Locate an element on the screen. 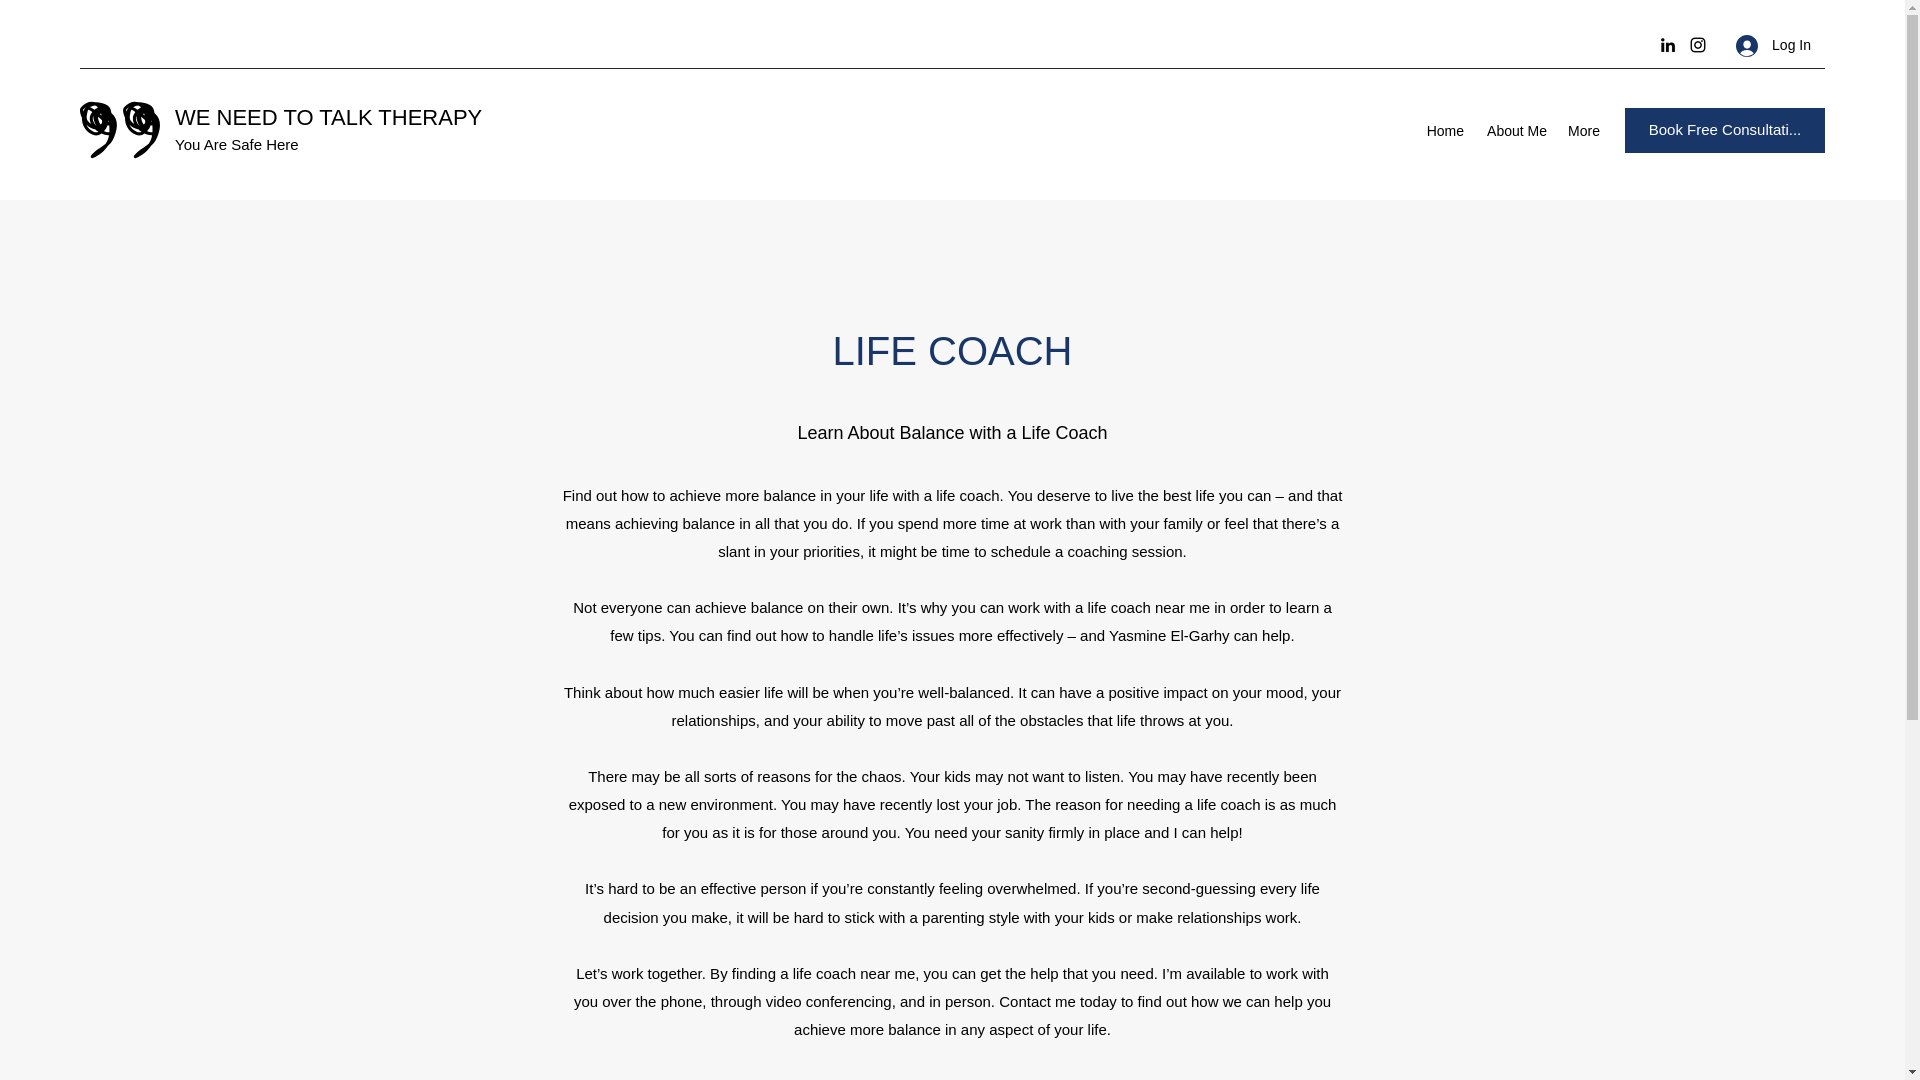 The width and height of the screenshot is (1920, 1080). Log In is located at coordinates (1774, 45).